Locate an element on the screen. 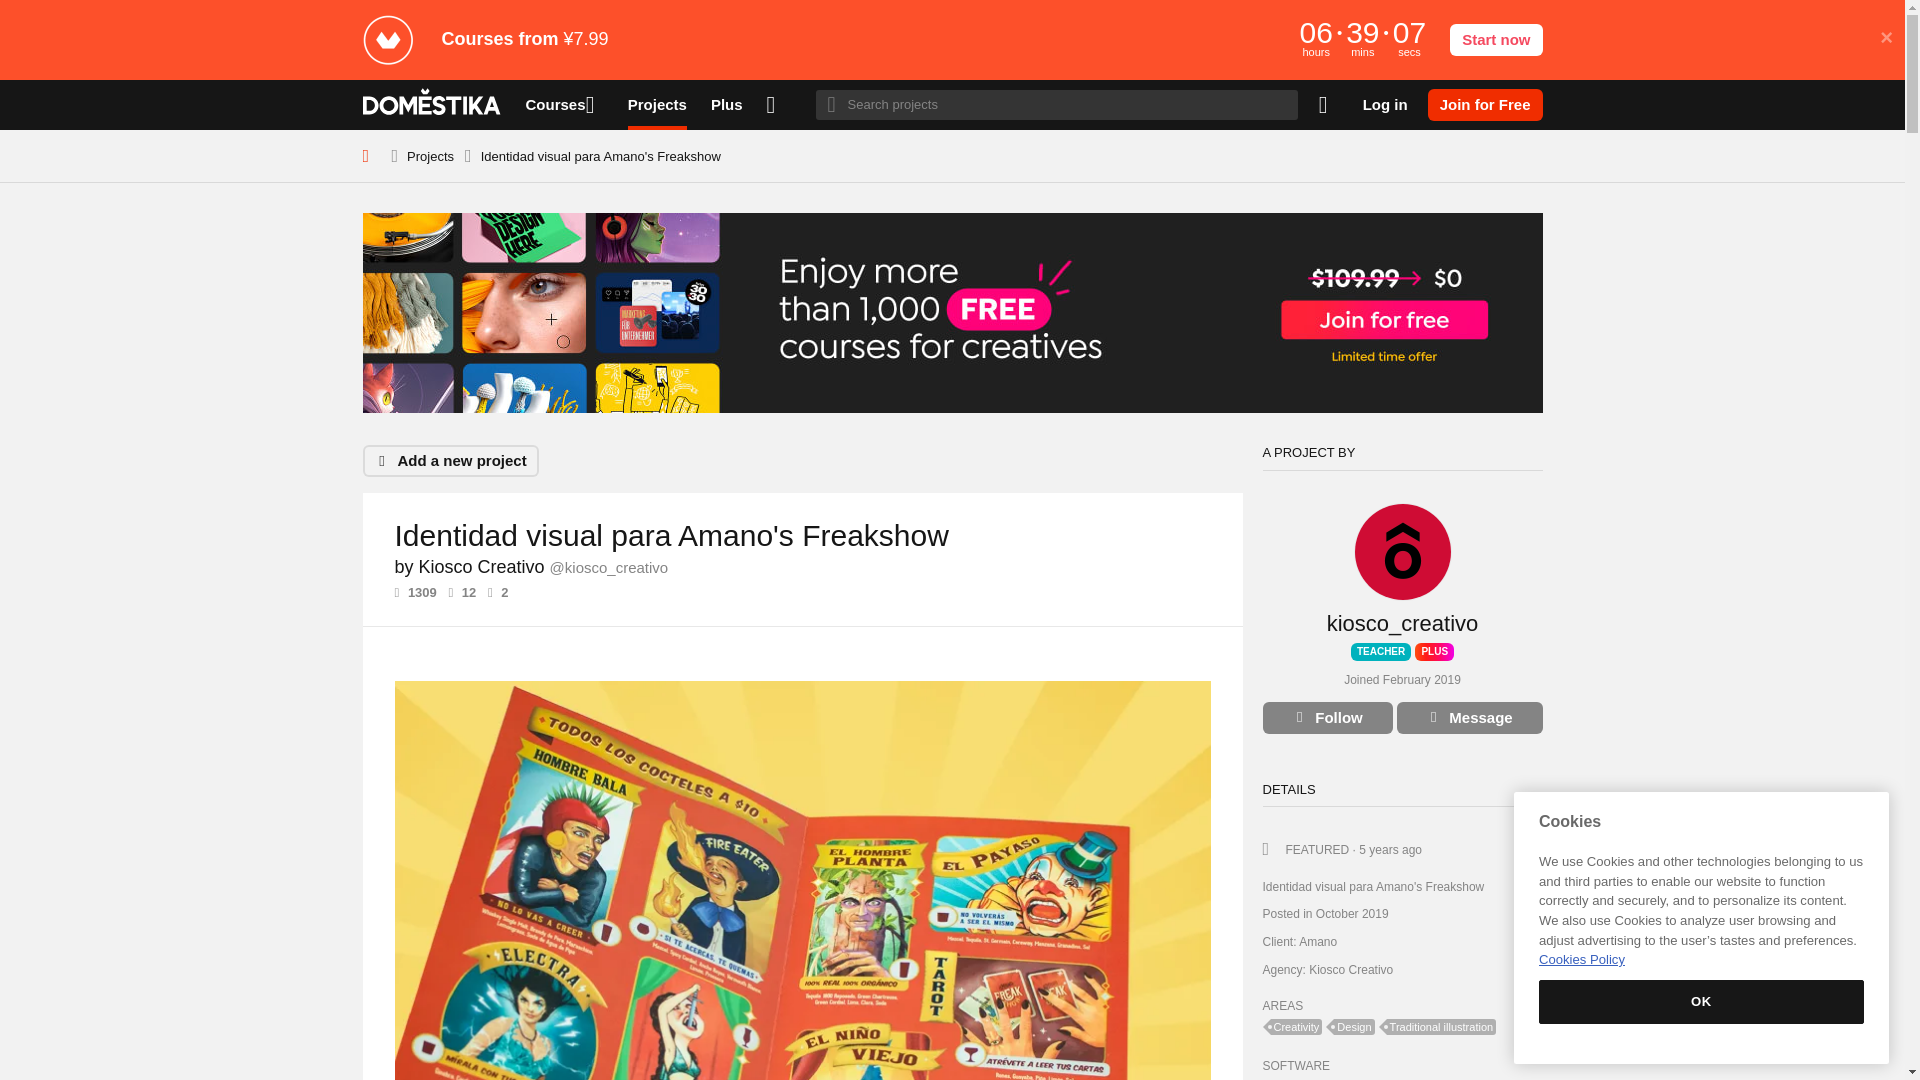 This screenshot has width=1920, height=1080. DOMESTIKA is located at coordinates (432, 104).